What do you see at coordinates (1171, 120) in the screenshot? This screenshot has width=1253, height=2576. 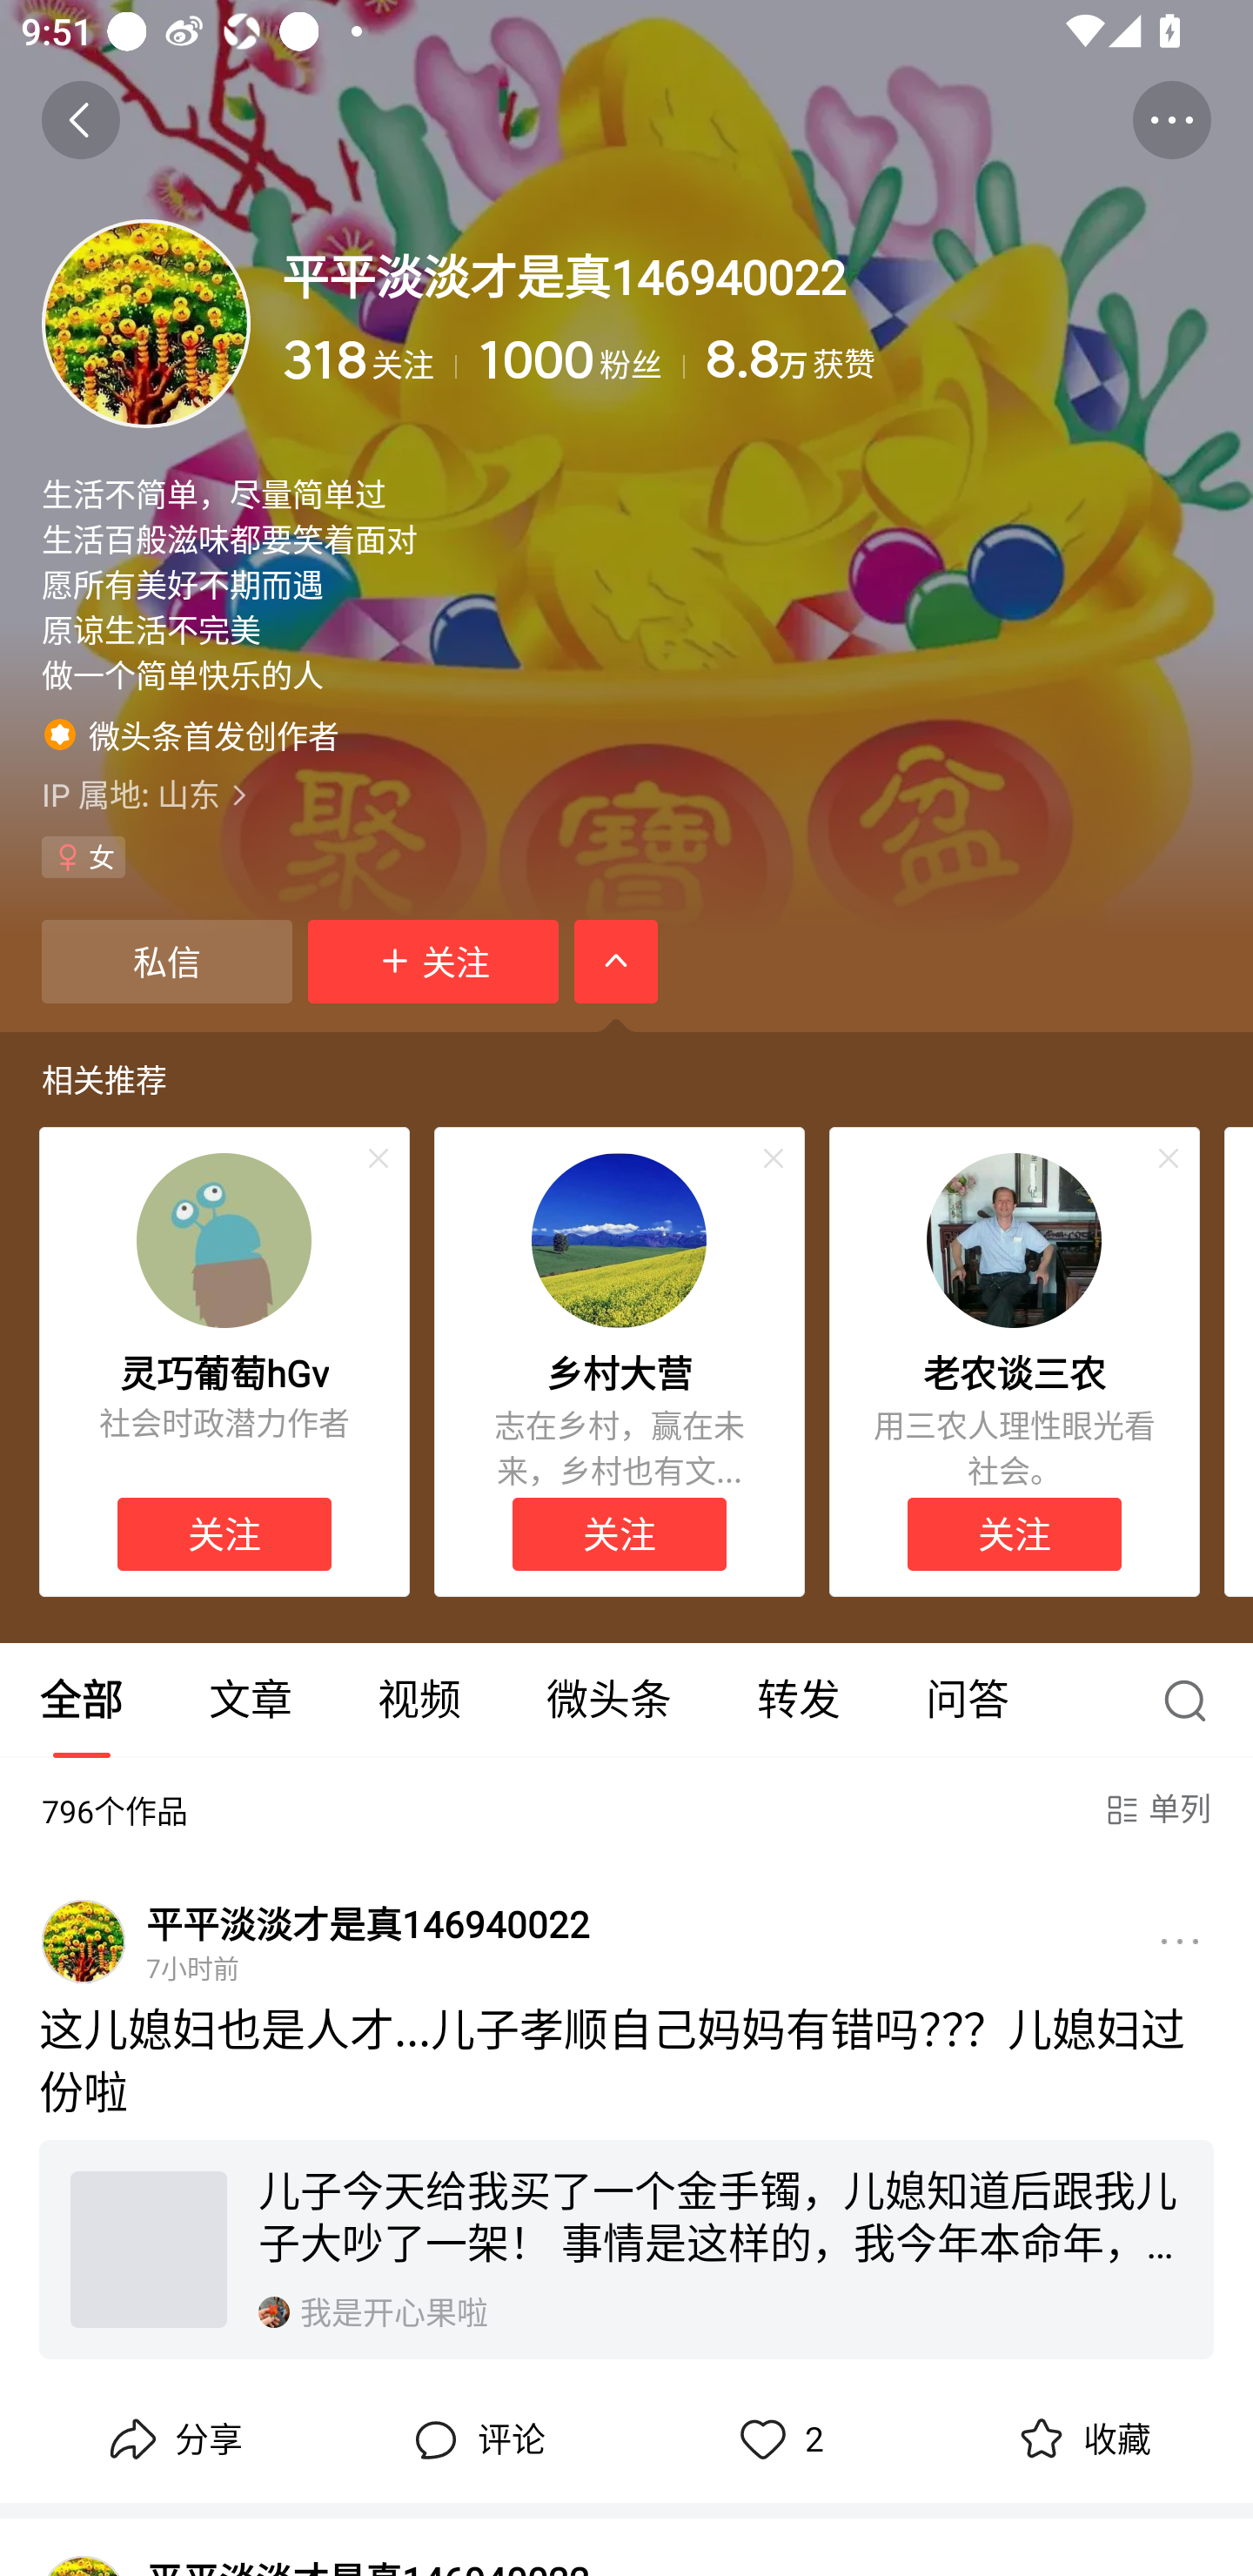 I see `更多操作` at bounding box center [1171, 120].